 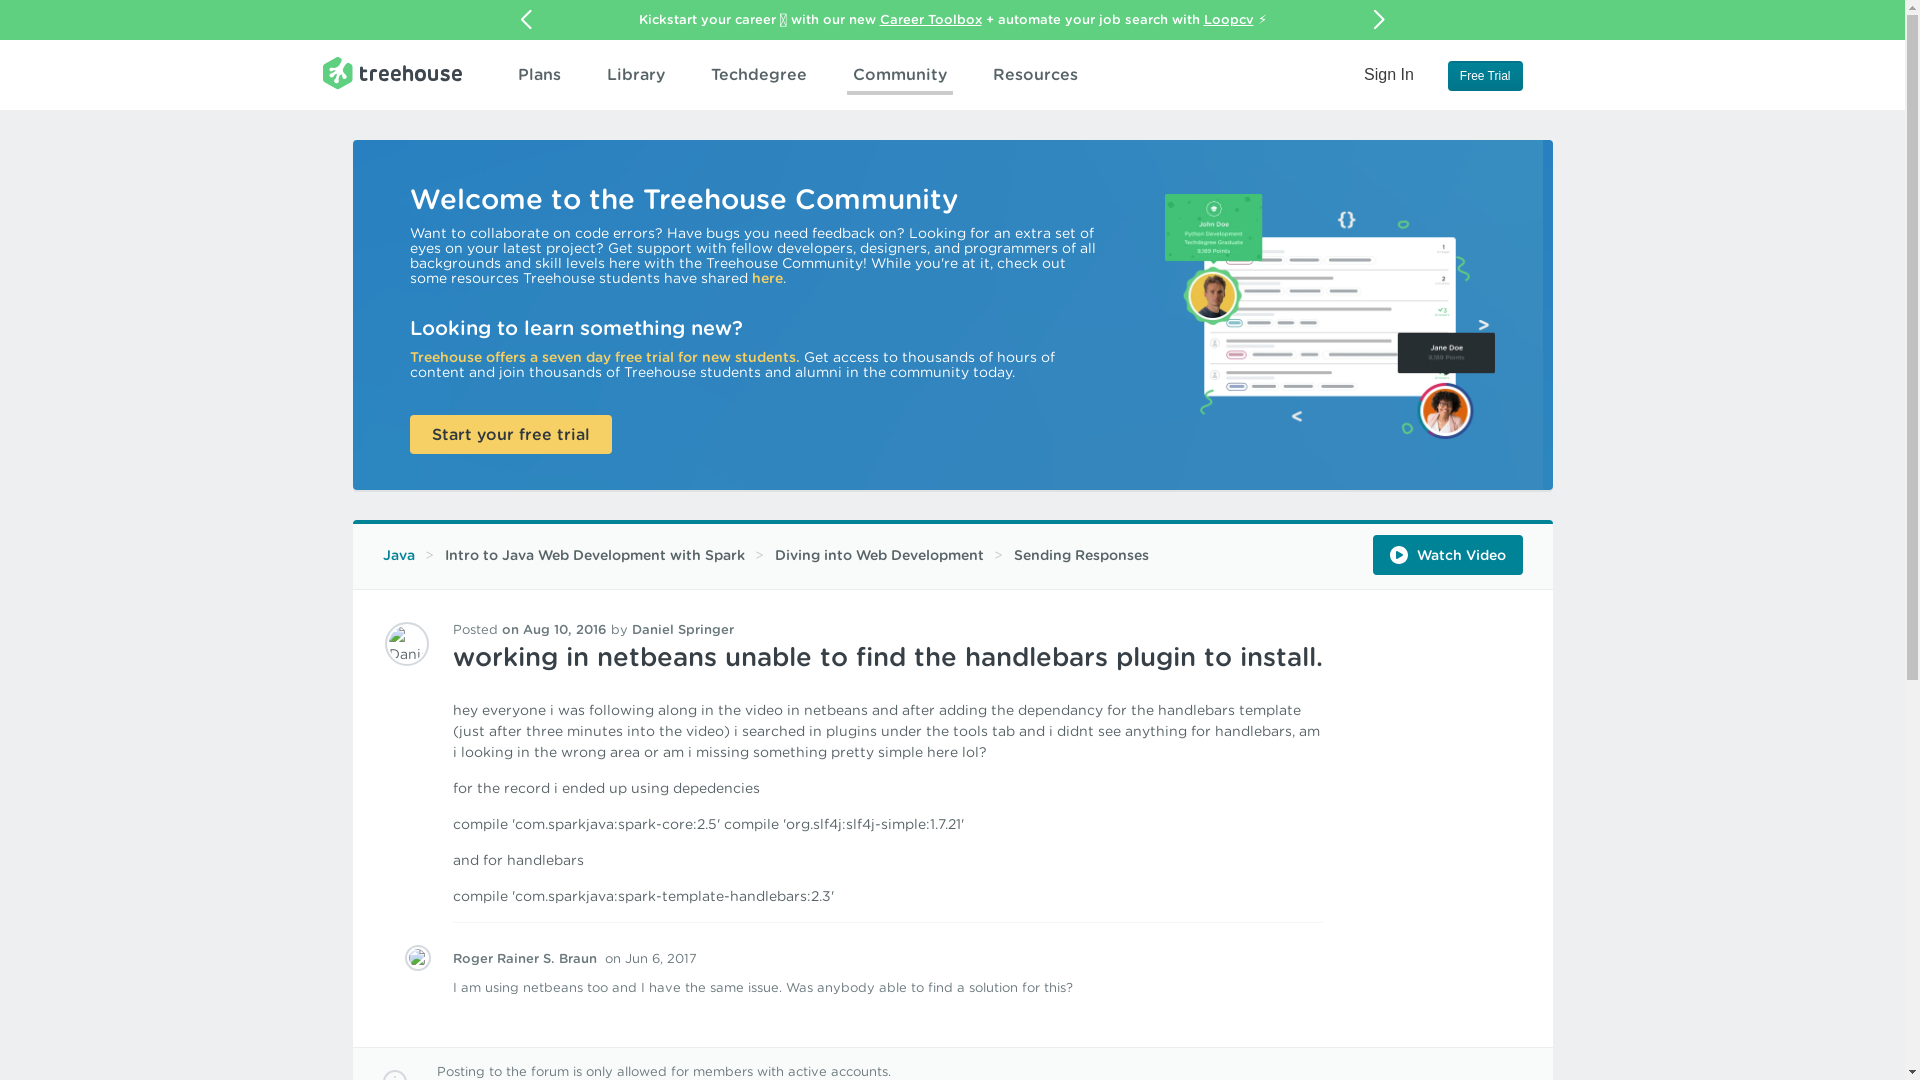 What do you see at coordinates (650, 958) in the screenshot?
I see `June 6, 2017 at 8:00pm CST` at bounding box center [650, 958].